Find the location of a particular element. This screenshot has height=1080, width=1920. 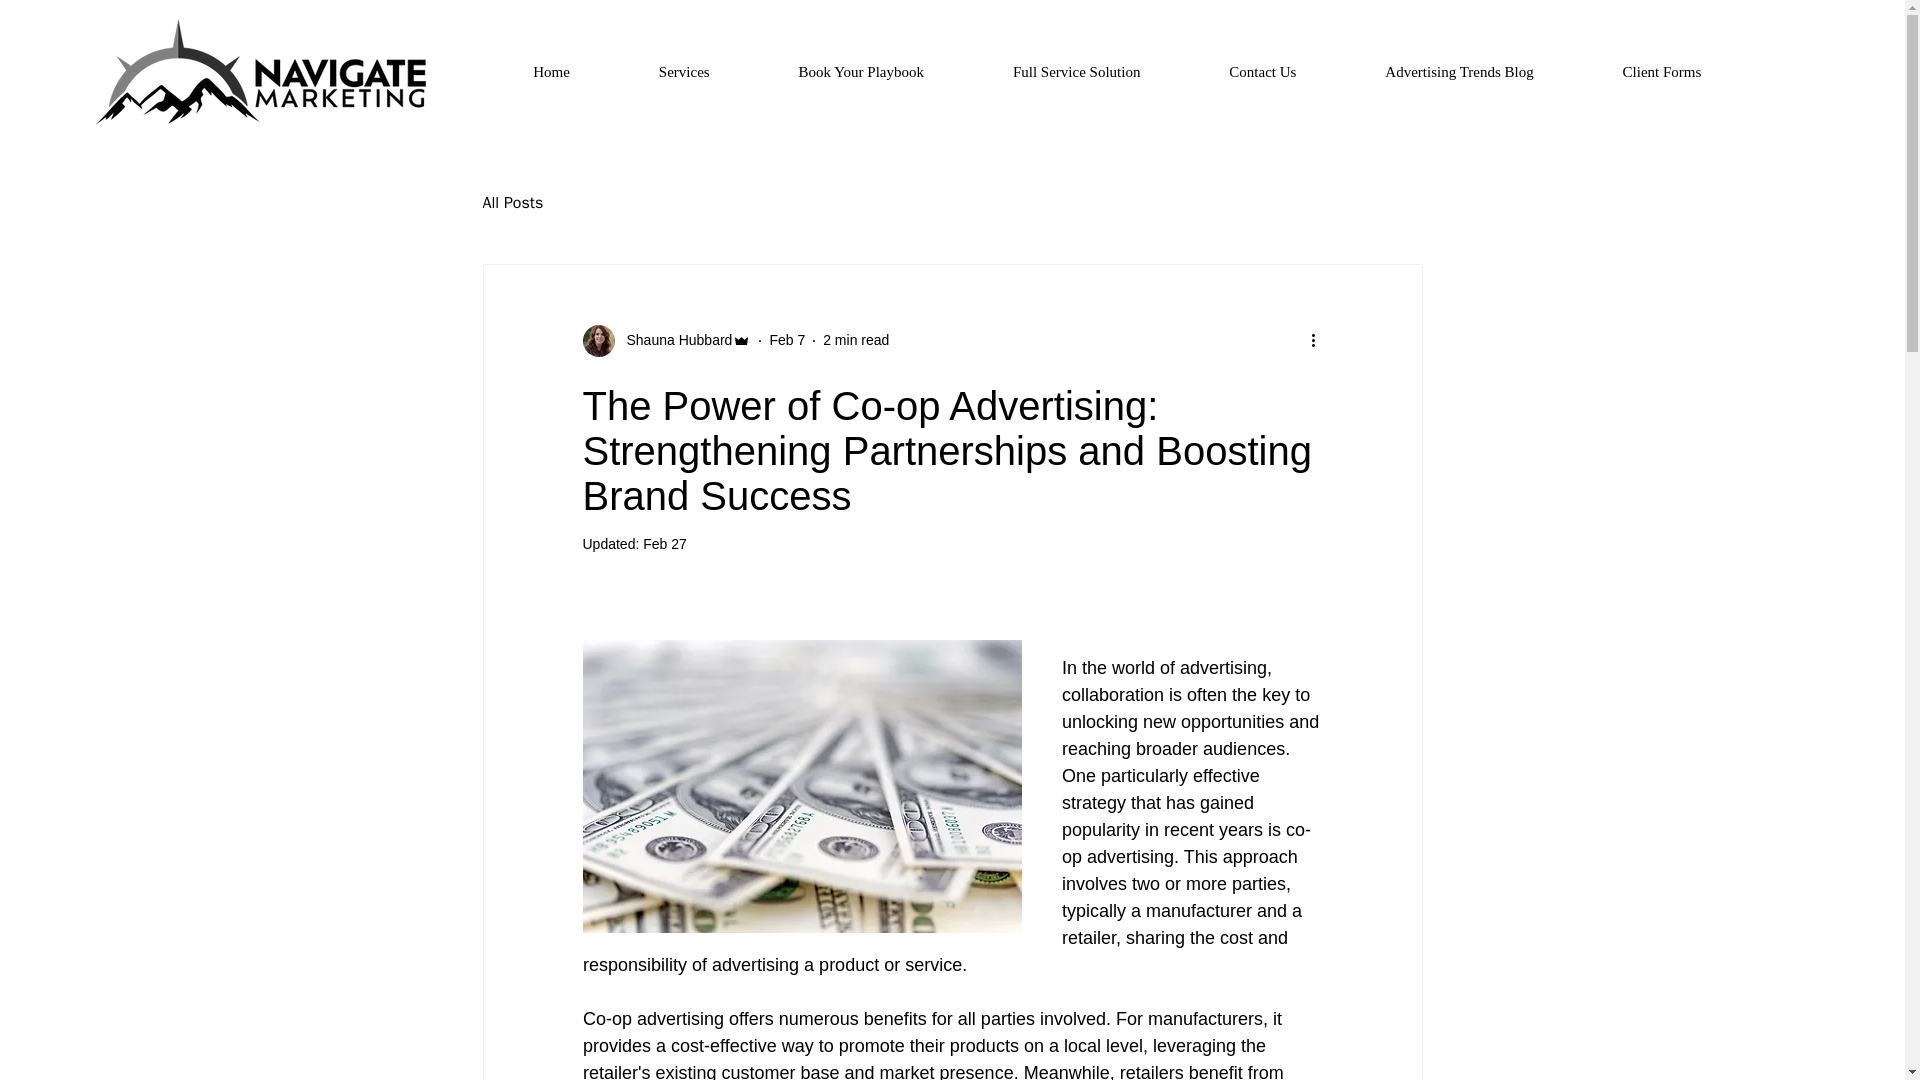

Book Your Playbook is located at coordinates (860, 72).